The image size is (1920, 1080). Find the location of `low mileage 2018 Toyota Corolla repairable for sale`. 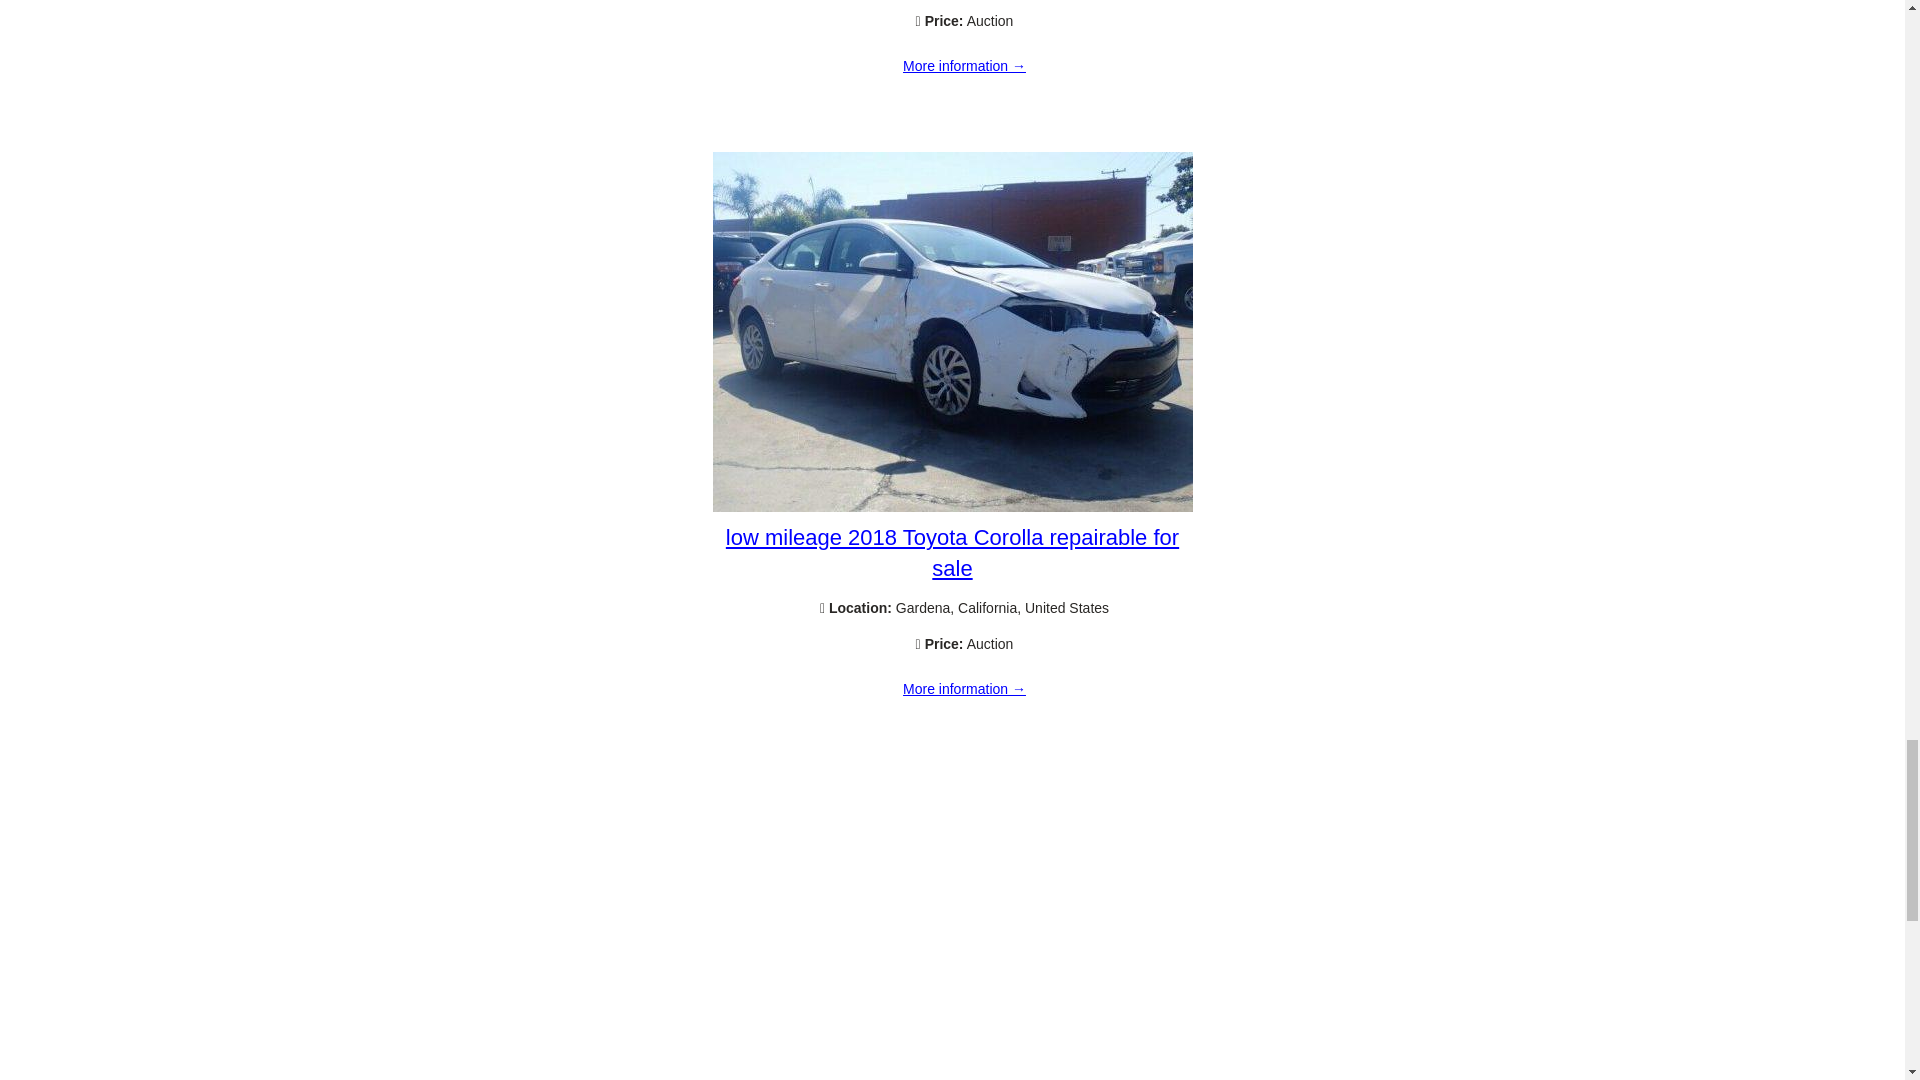

low mileage 2018 Toyota Corolla repairable for sale is located at coordinates (964, 689).